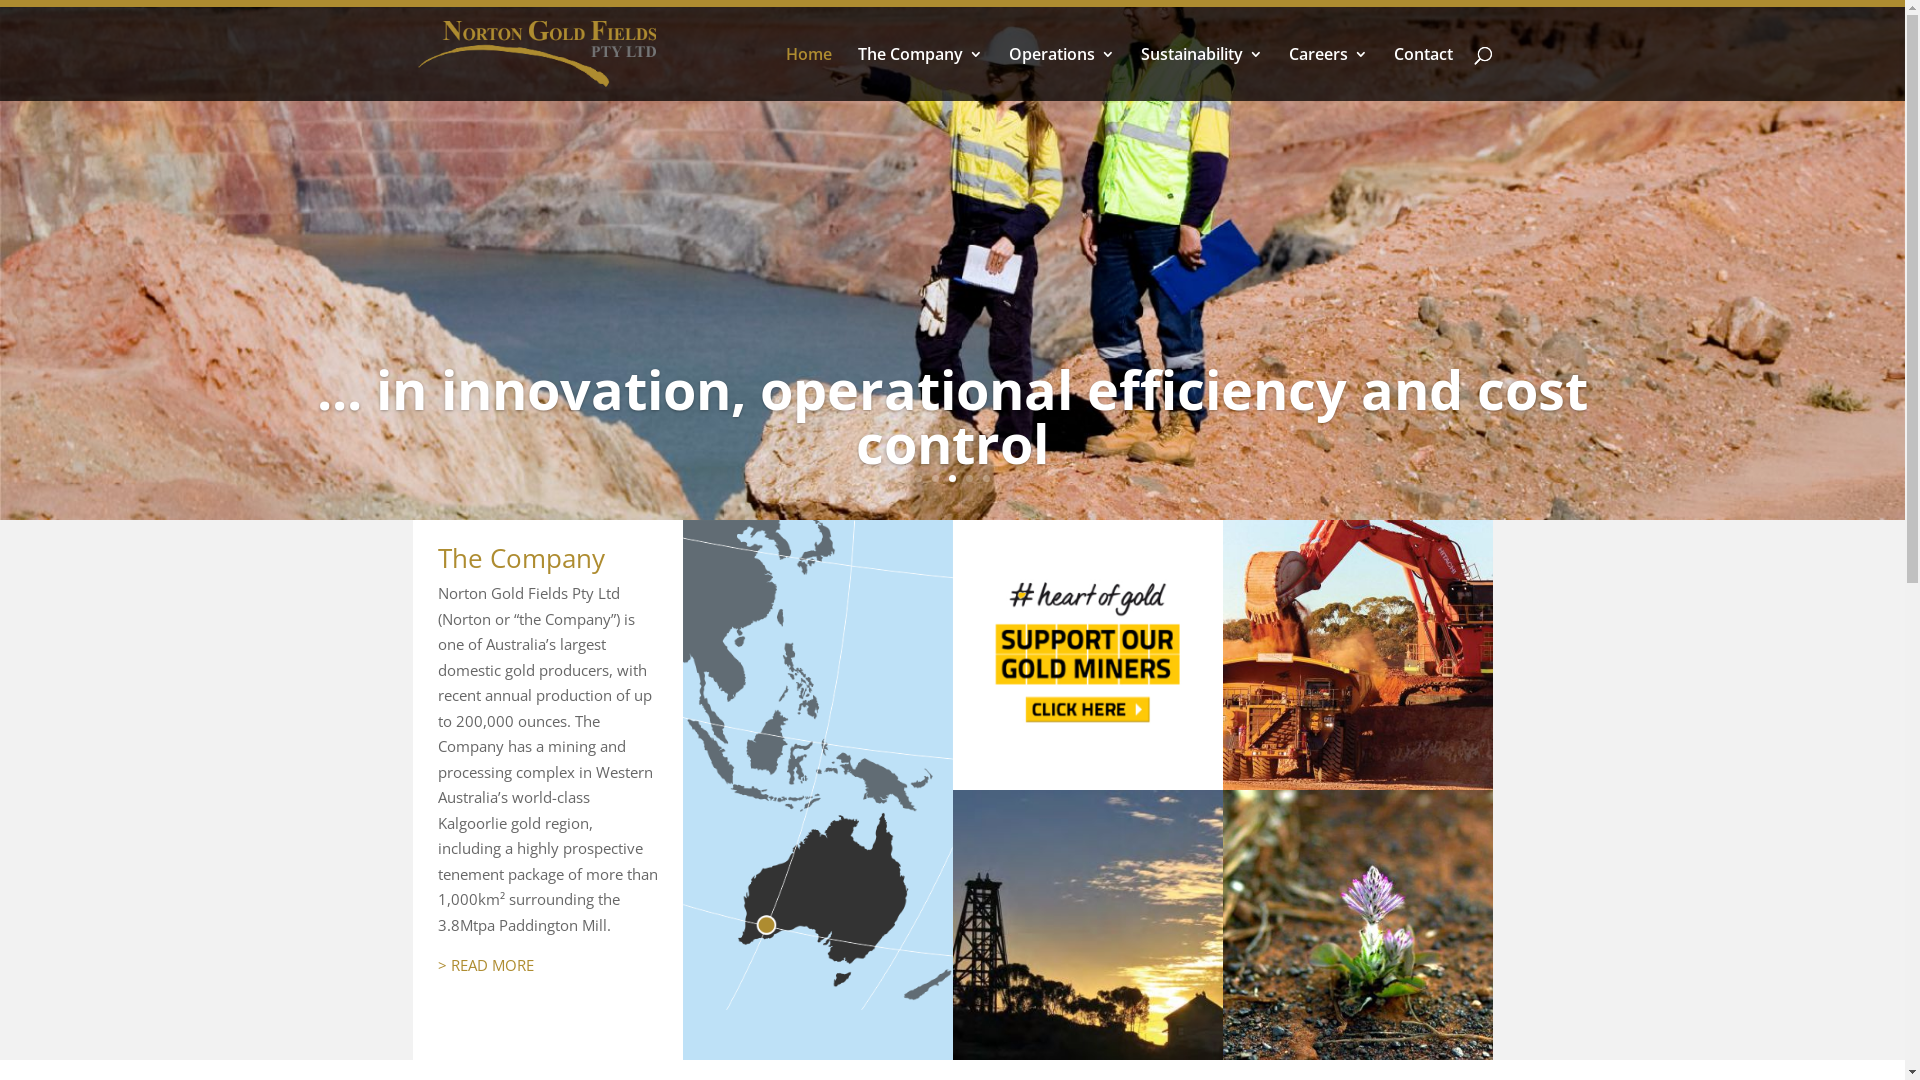 The image size is (1920, 1080). Describe the element at coordinates (920, 74) in the screenshot. I see `The Company` at that location.